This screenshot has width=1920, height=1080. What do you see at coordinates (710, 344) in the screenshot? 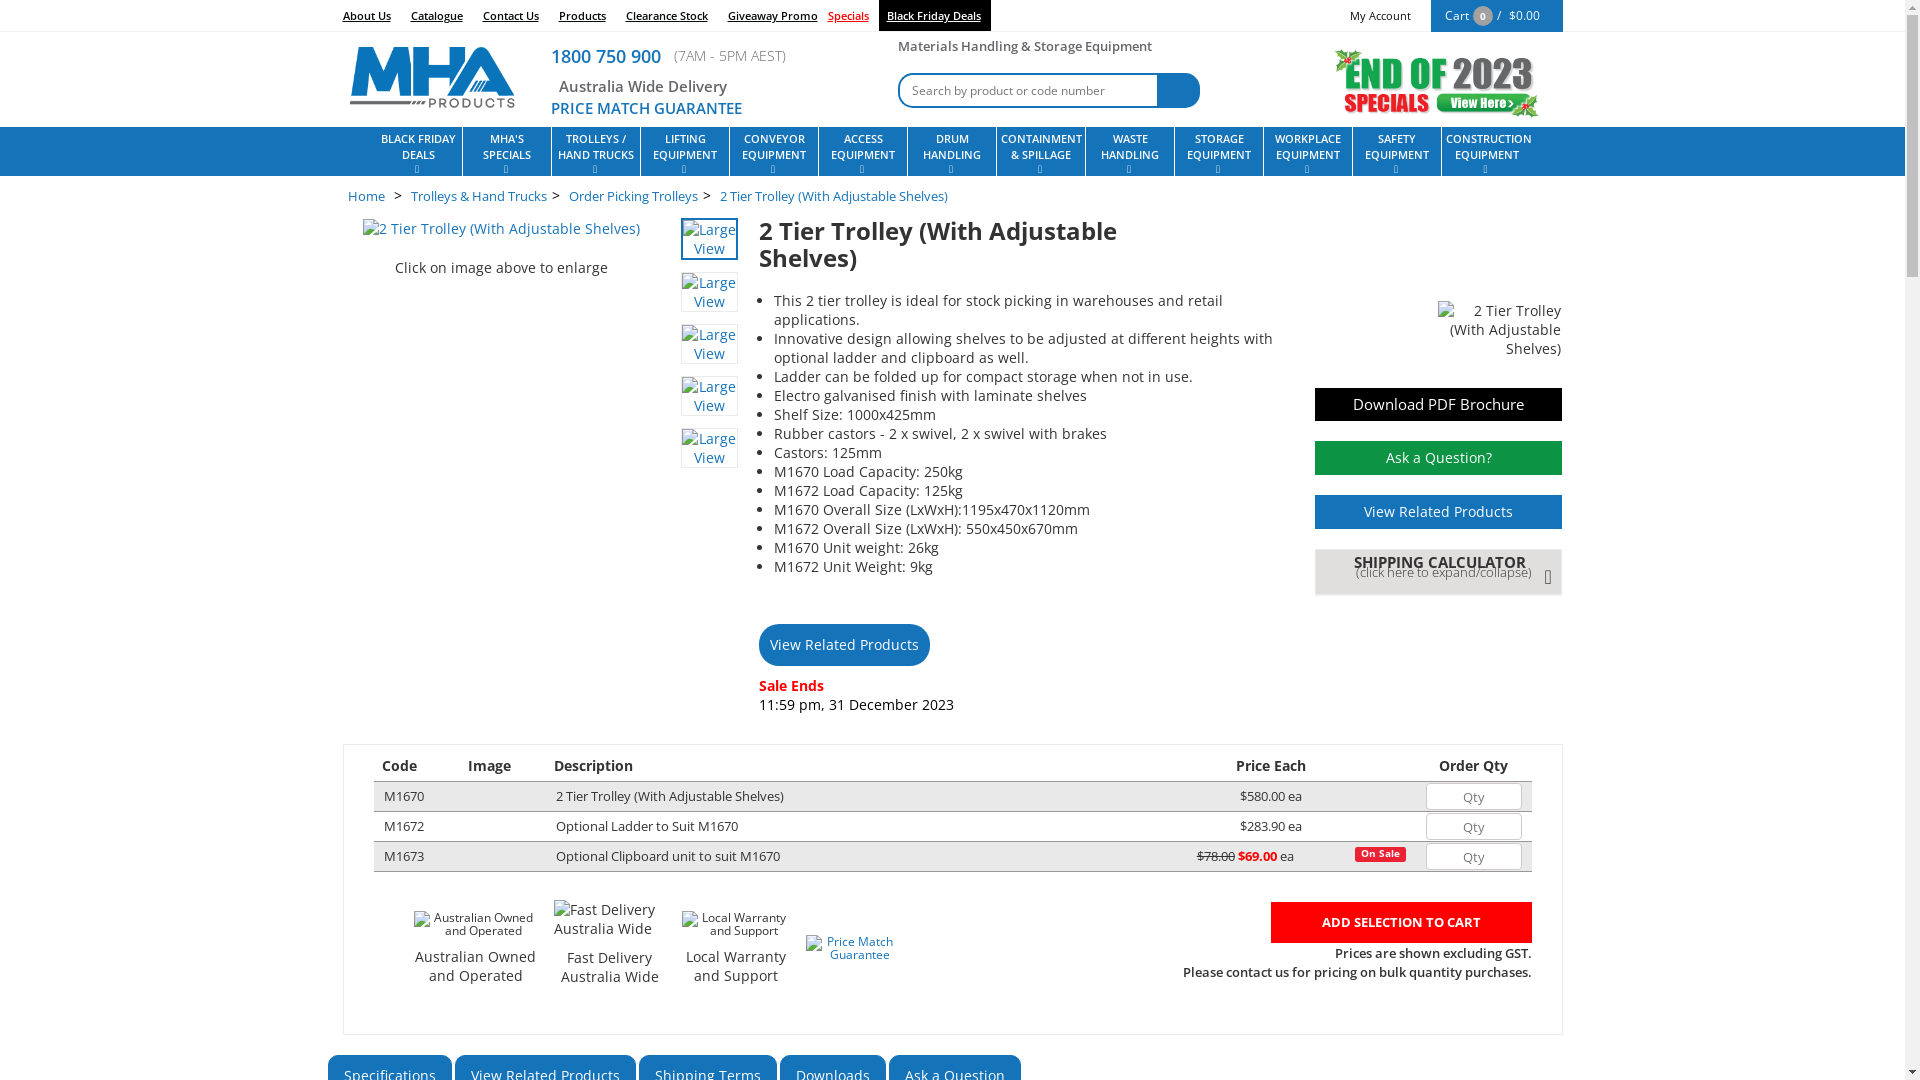
I see `Large View` at bounding box center [710, 344].